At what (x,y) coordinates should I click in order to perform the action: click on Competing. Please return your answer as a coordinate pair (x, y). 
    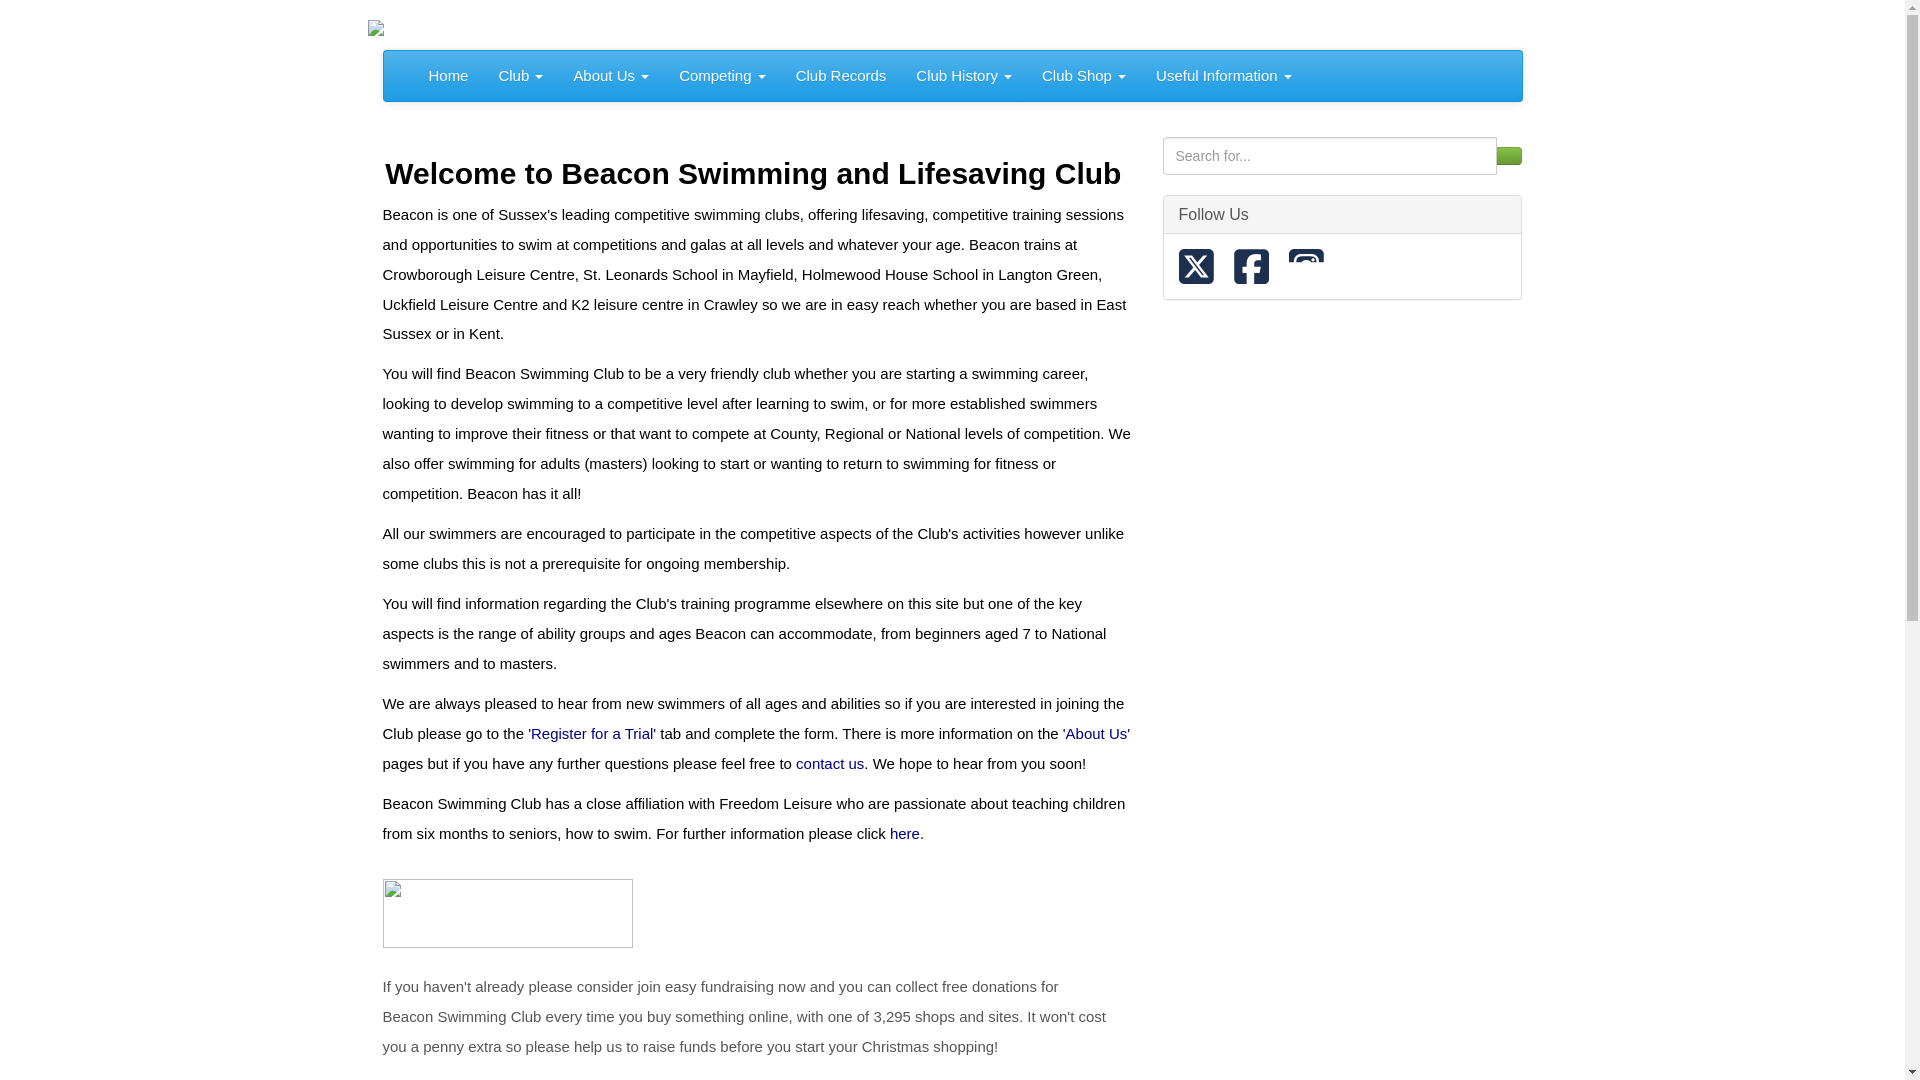
    Looking at the image, I should click on (722, 76).